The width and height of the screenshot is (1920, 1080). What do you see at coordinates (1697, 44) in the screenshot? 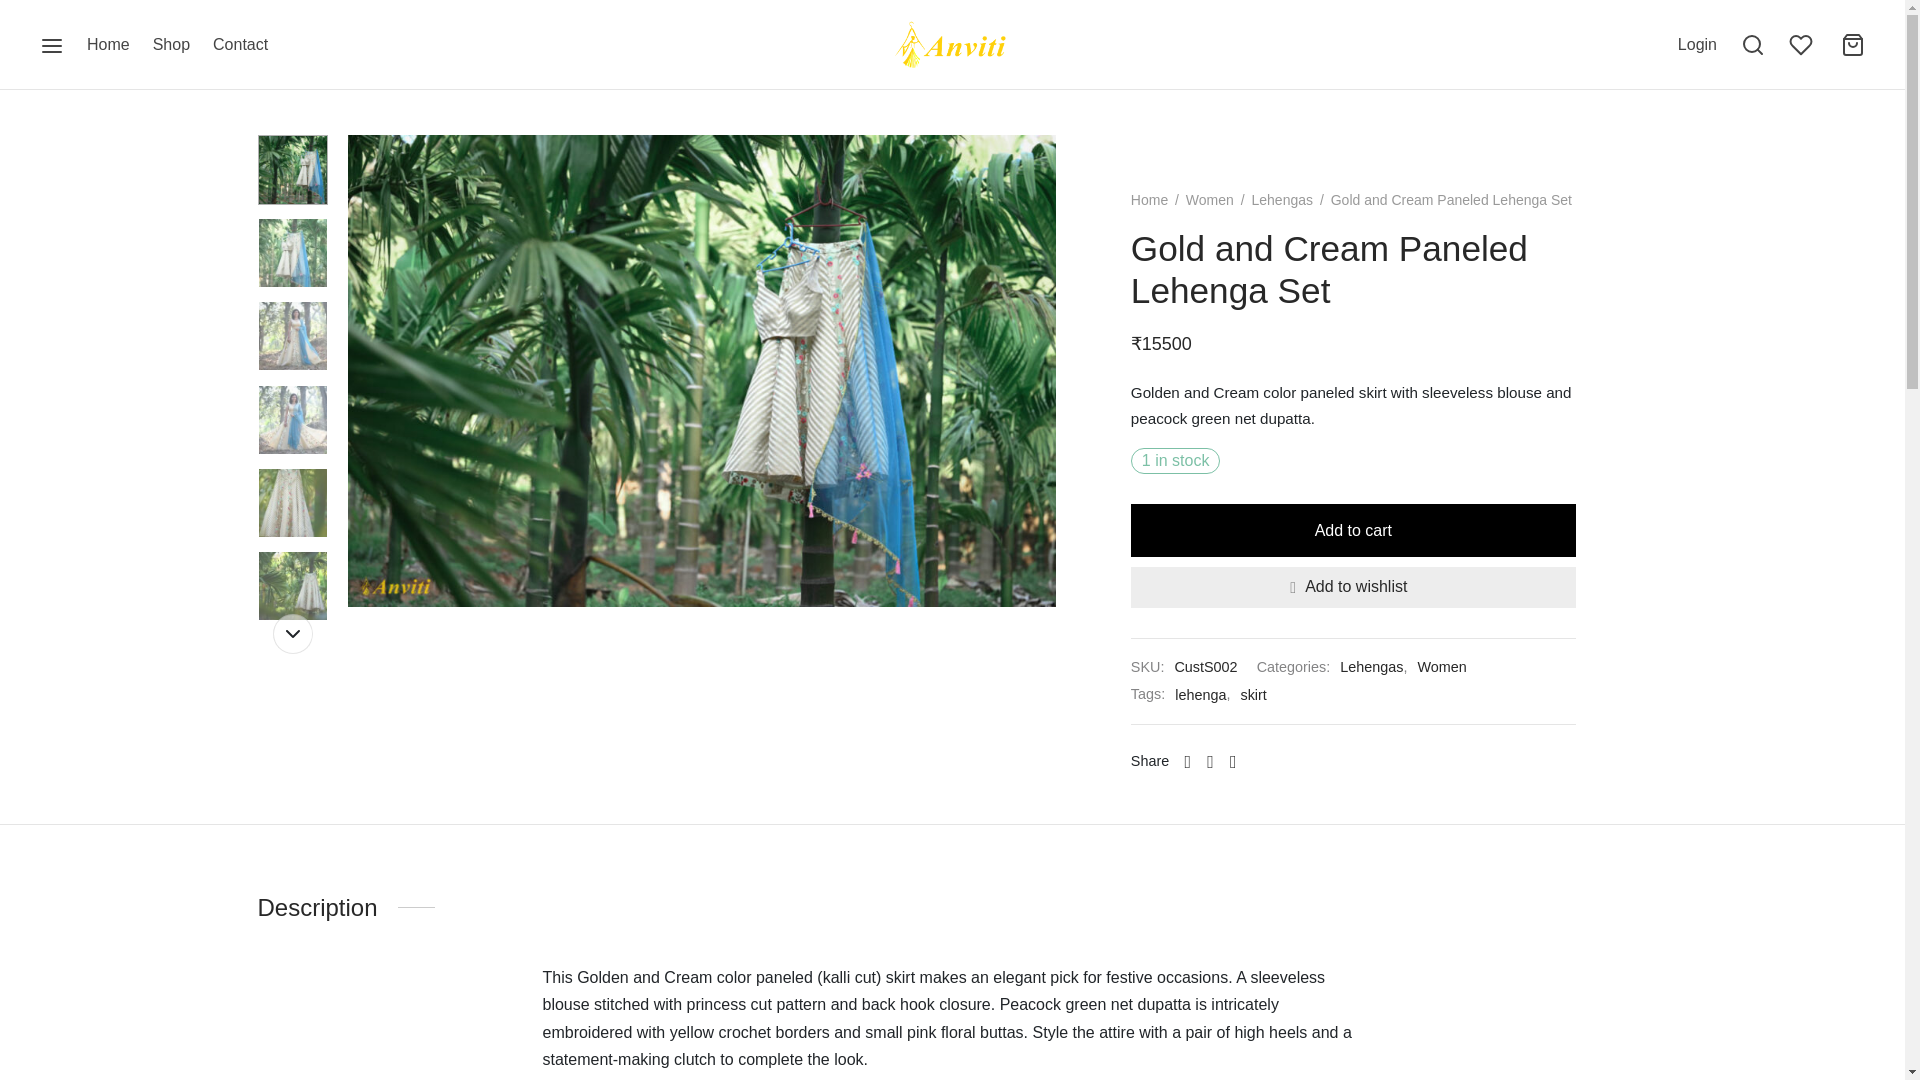
I see `Login` at bounding box center [1697, 44].